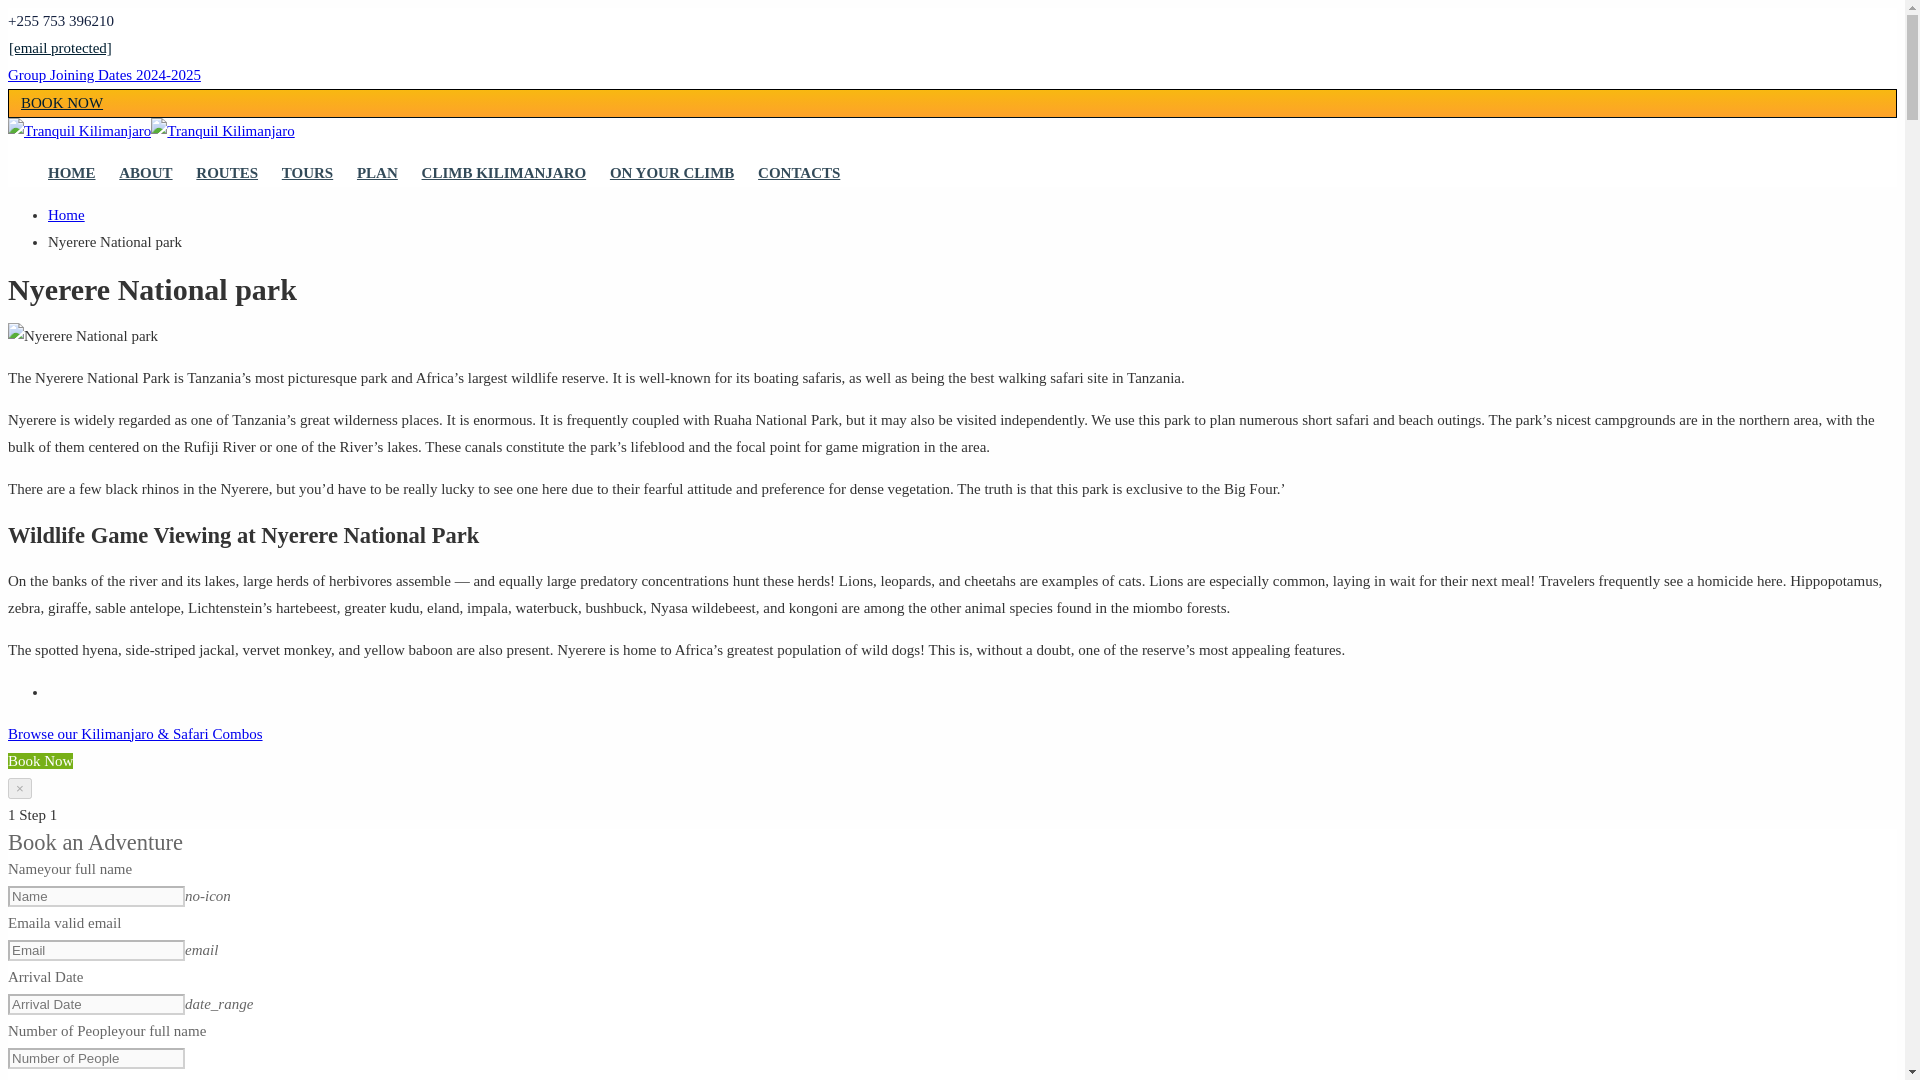  I want to click on HOME, so click(72, 173).